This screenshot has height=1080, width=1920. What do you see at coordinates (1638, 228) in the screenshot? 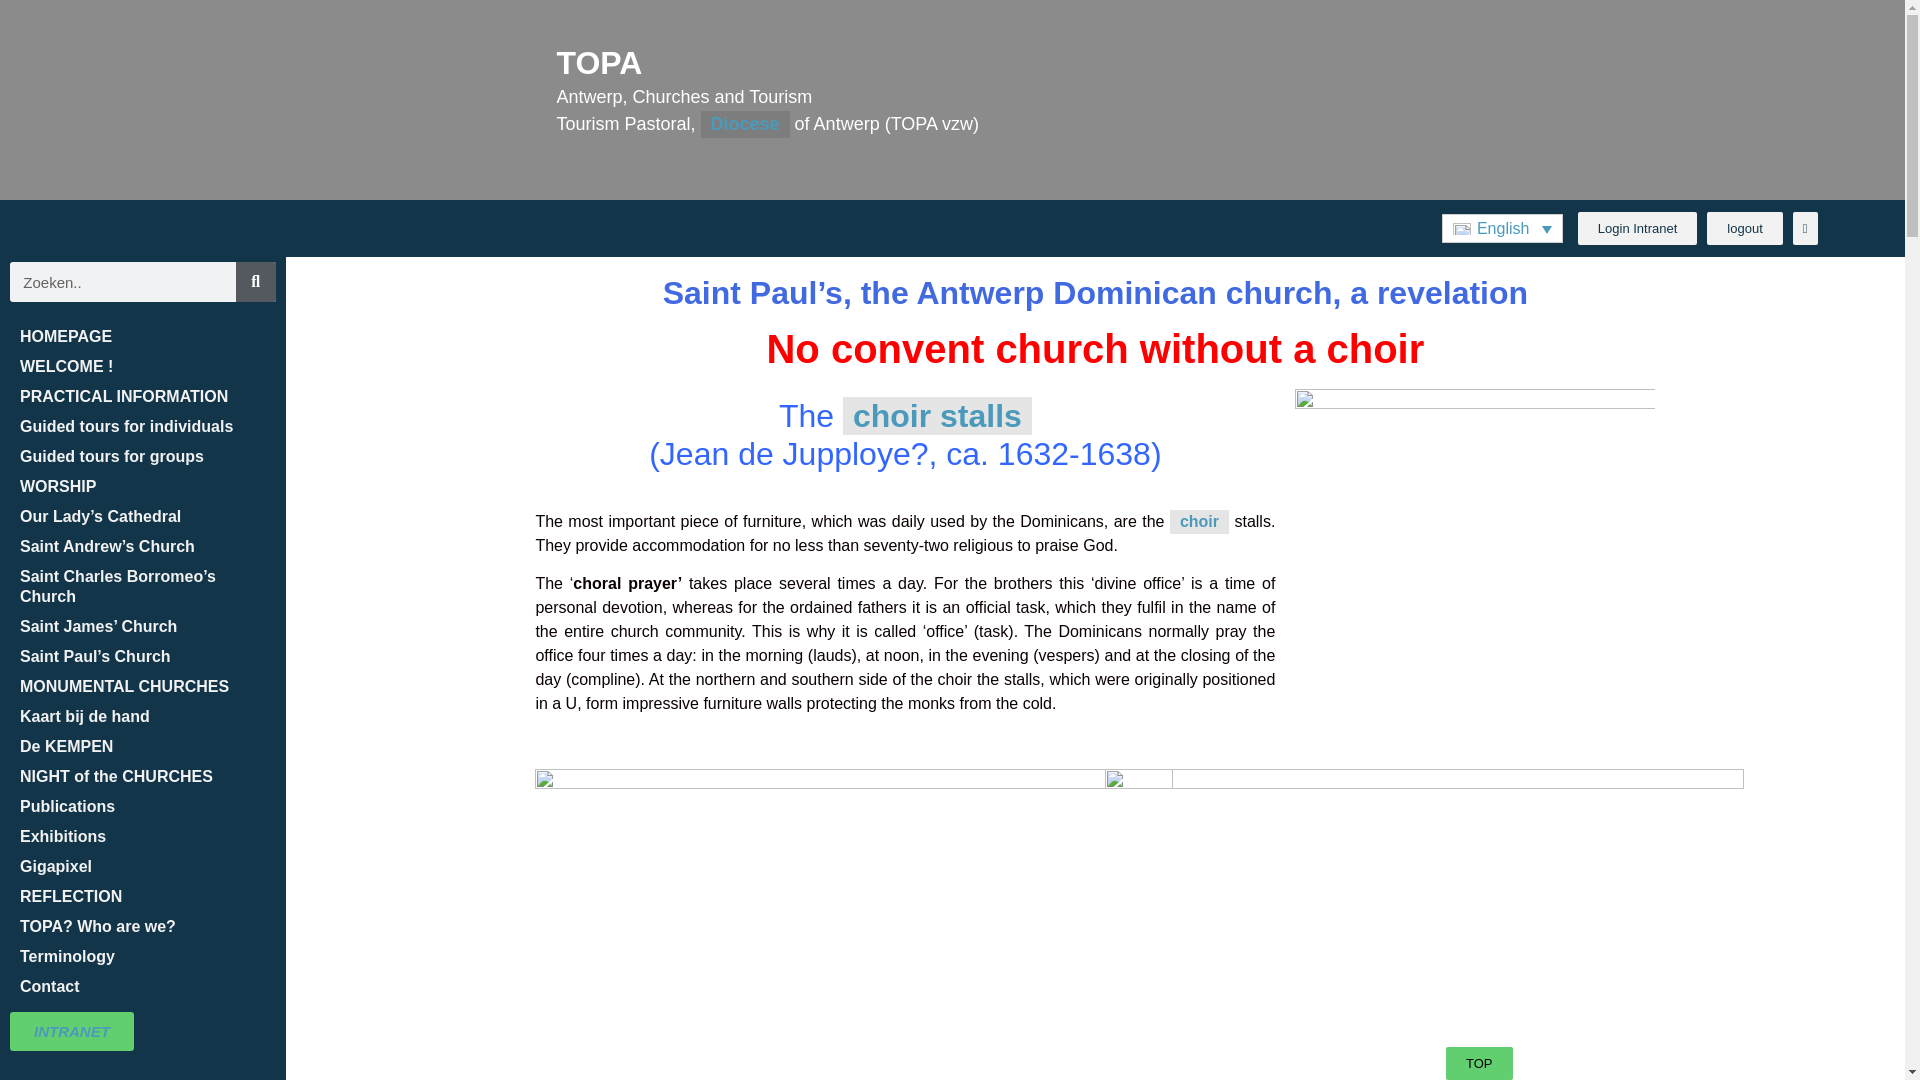
I see `Login Intranet` at bounding box center [1638, 228].